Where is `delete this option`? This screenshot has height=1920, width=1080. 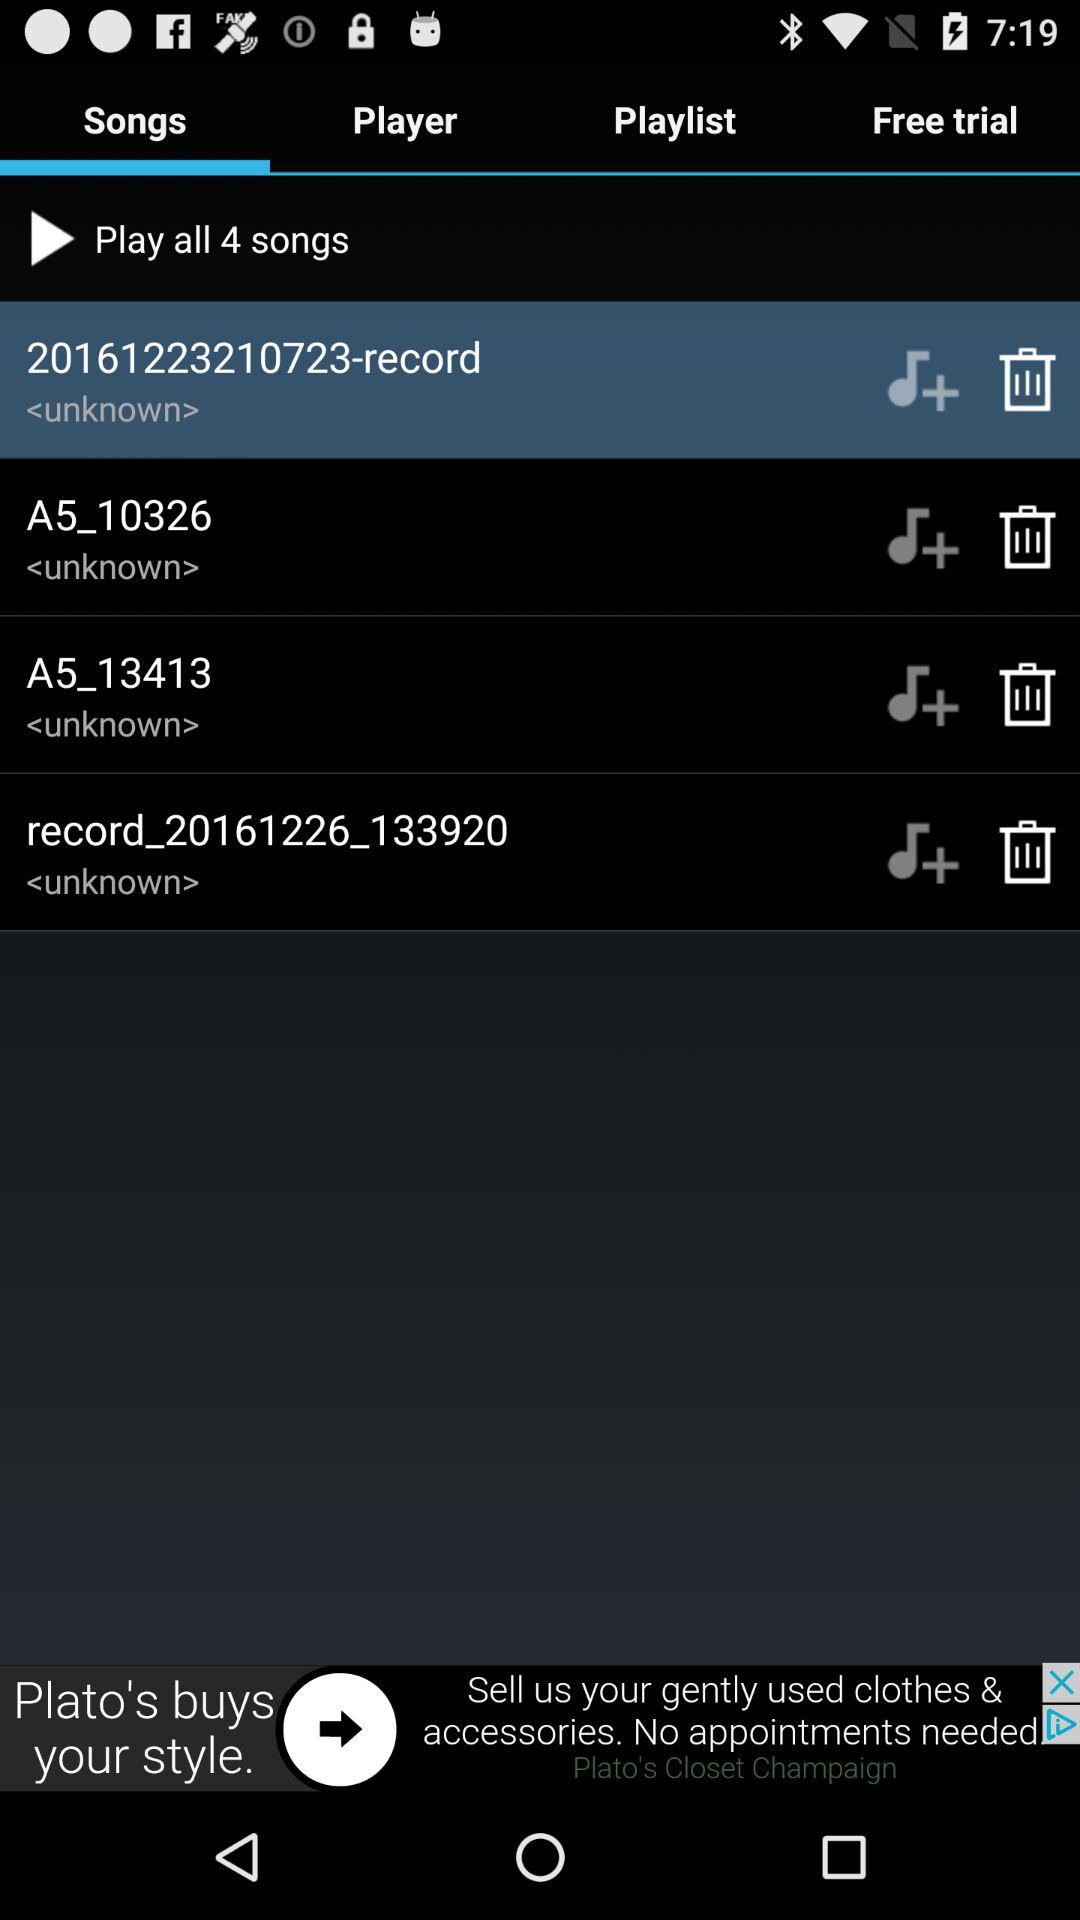
delete this option is located at coordinates (1016, 694).